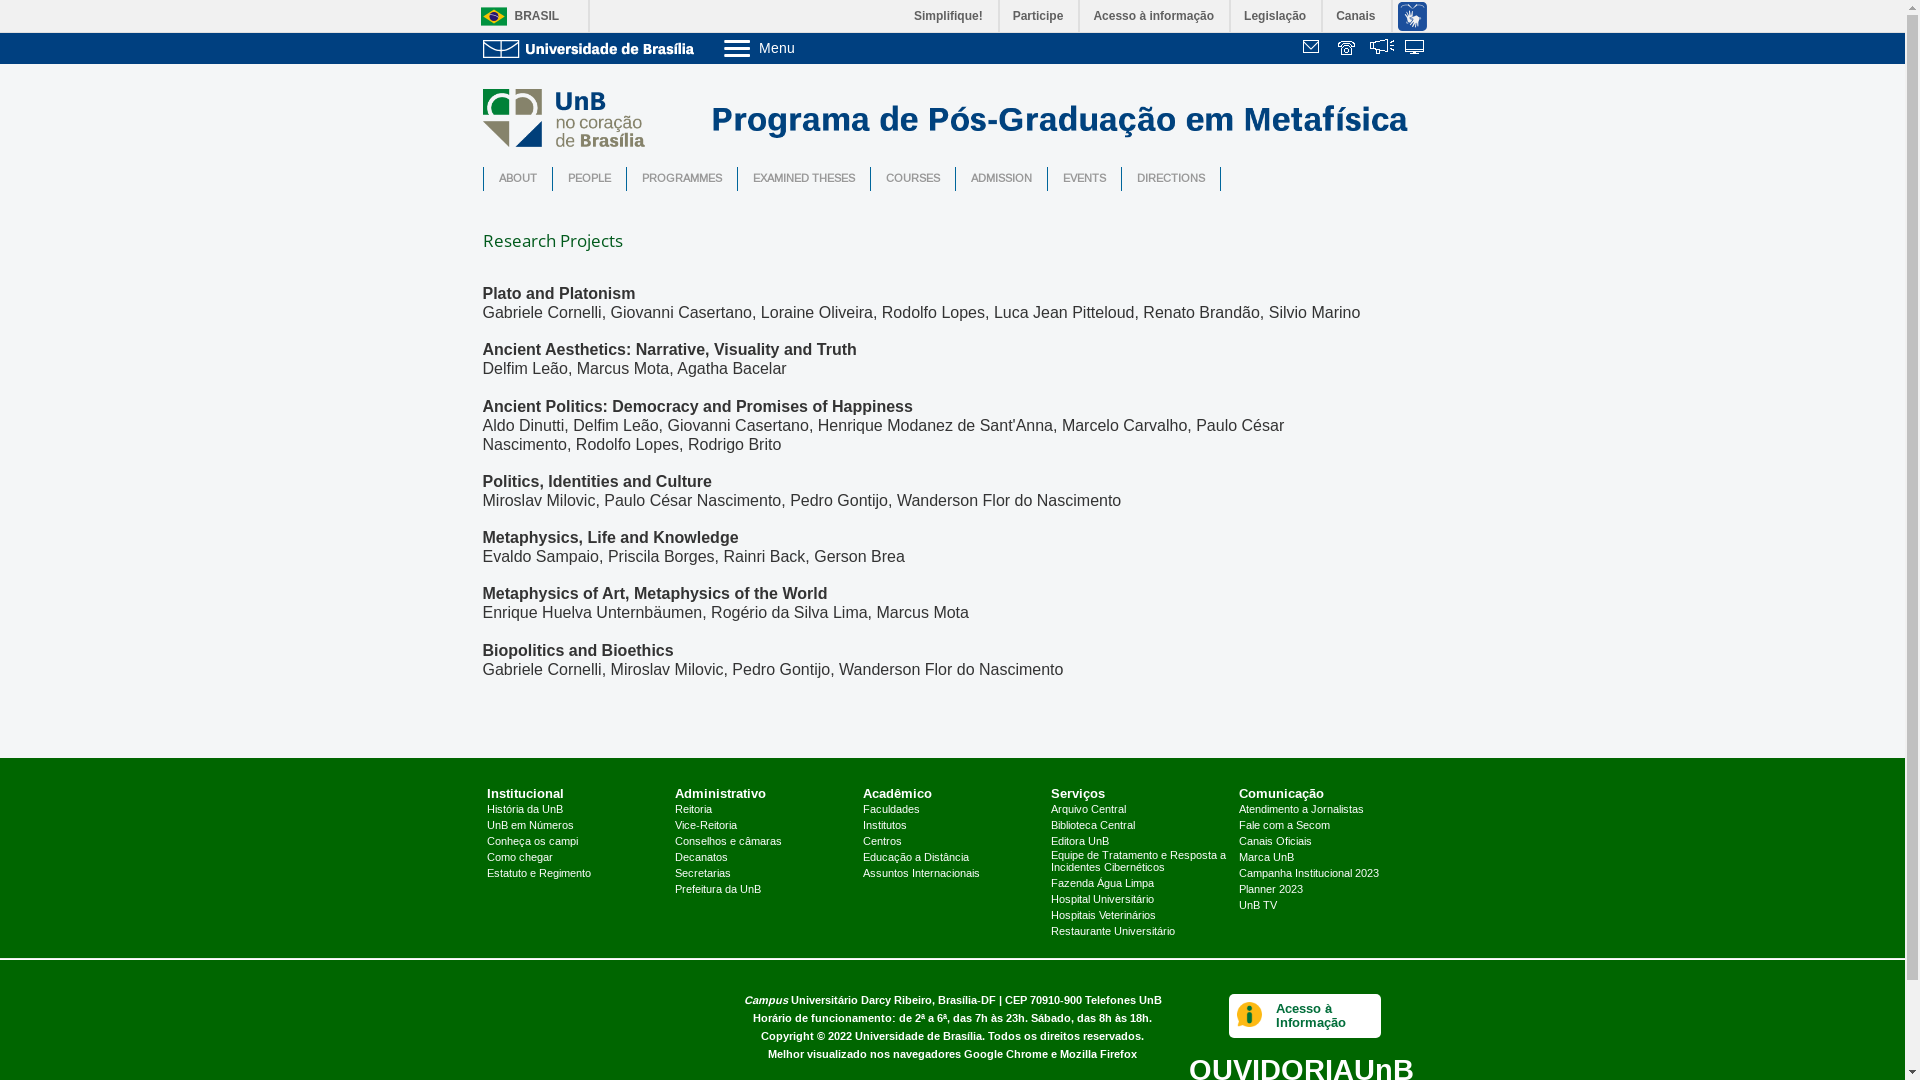  I want to click on Reitoria, so click(694, 810).